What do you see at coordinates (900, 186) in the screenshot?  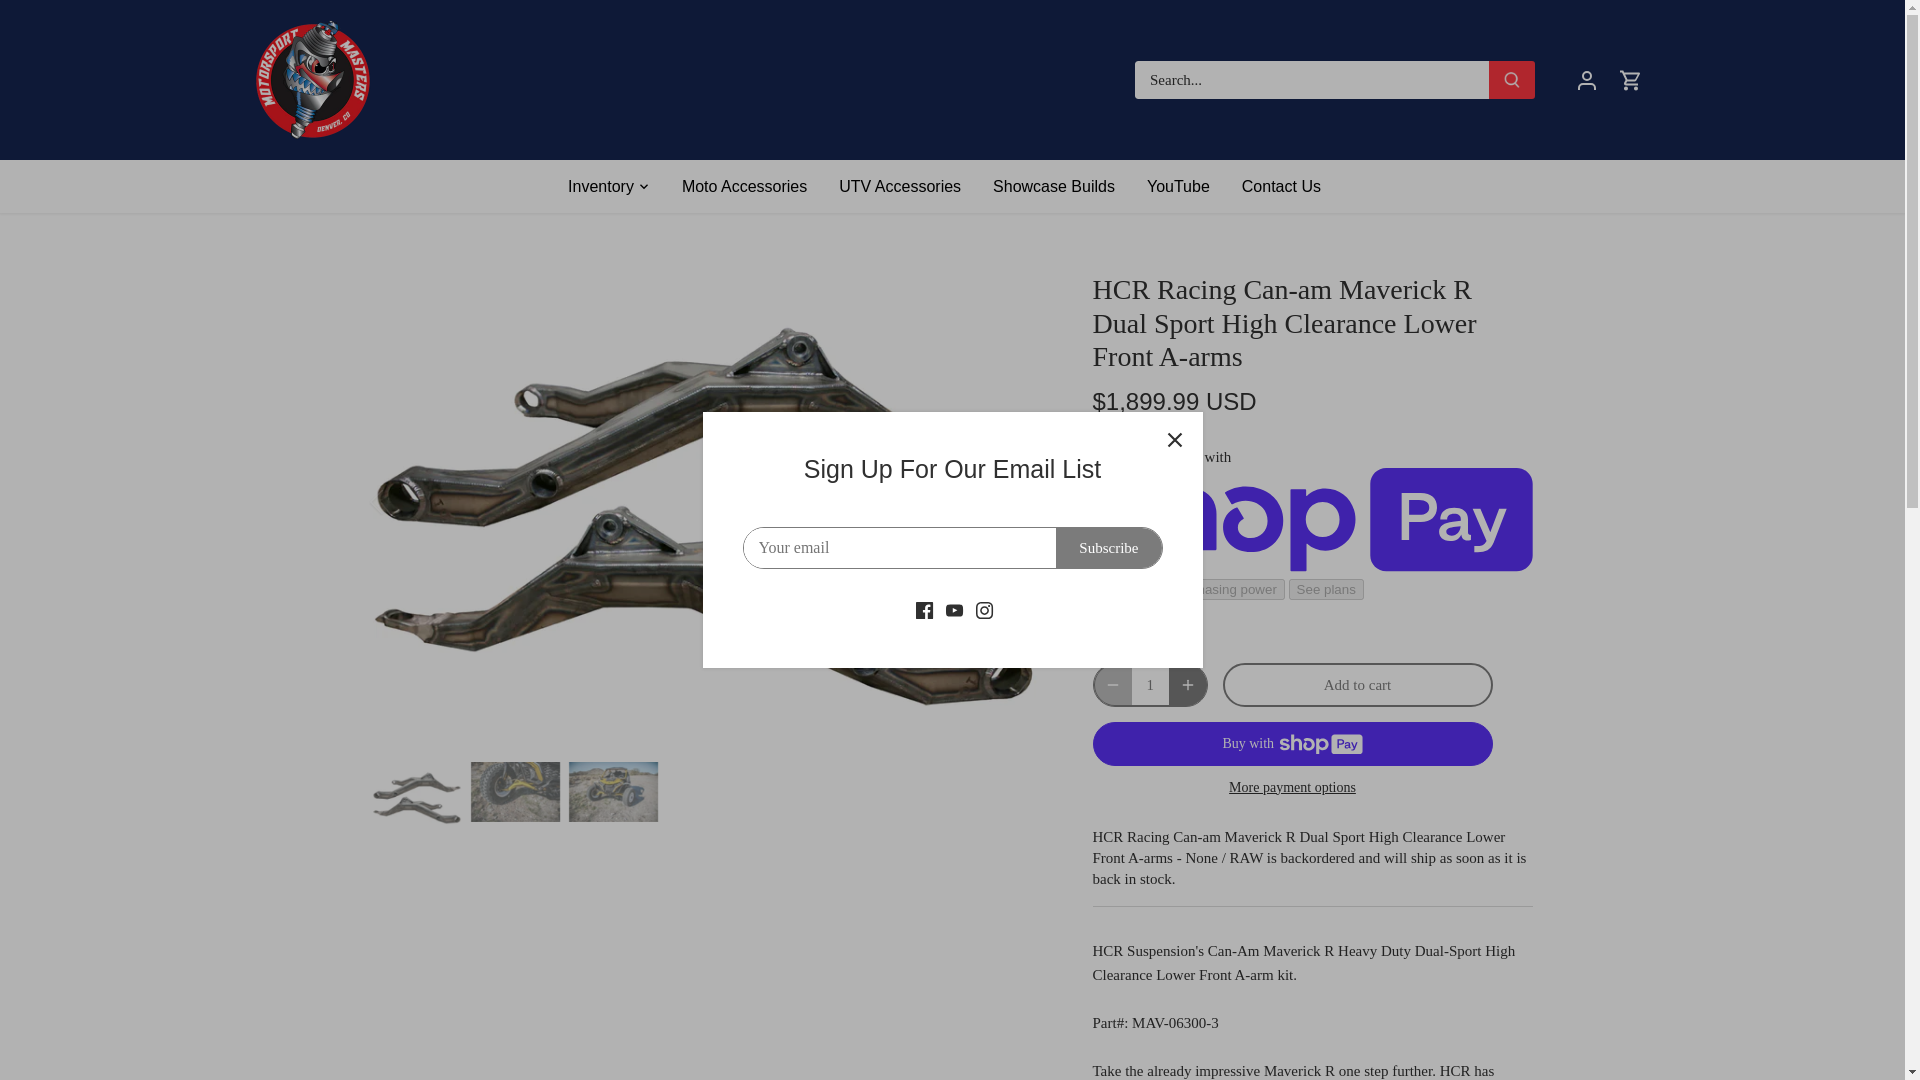 I see `UTV Accessories` at bounding box center [900, 186].